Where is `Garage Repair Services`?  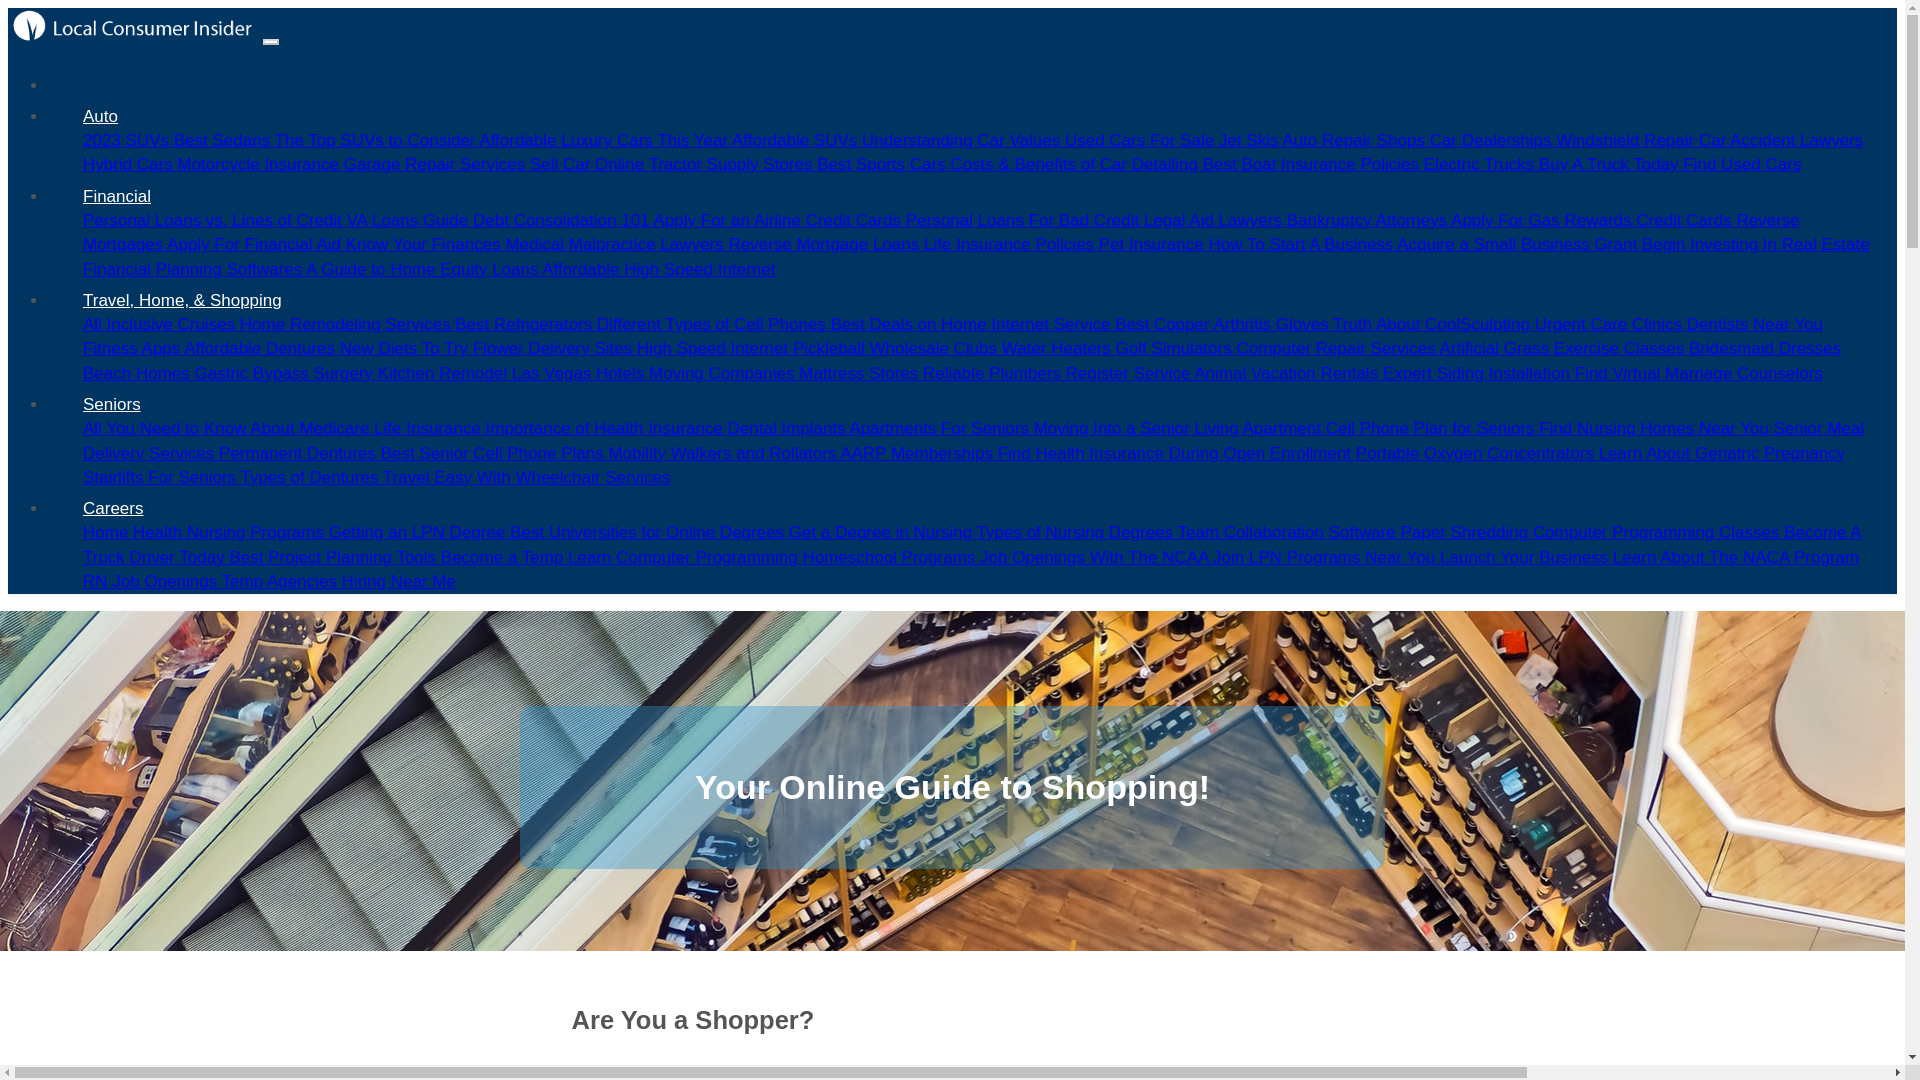
Garage Repair Services is located at coordinates (436, 164).